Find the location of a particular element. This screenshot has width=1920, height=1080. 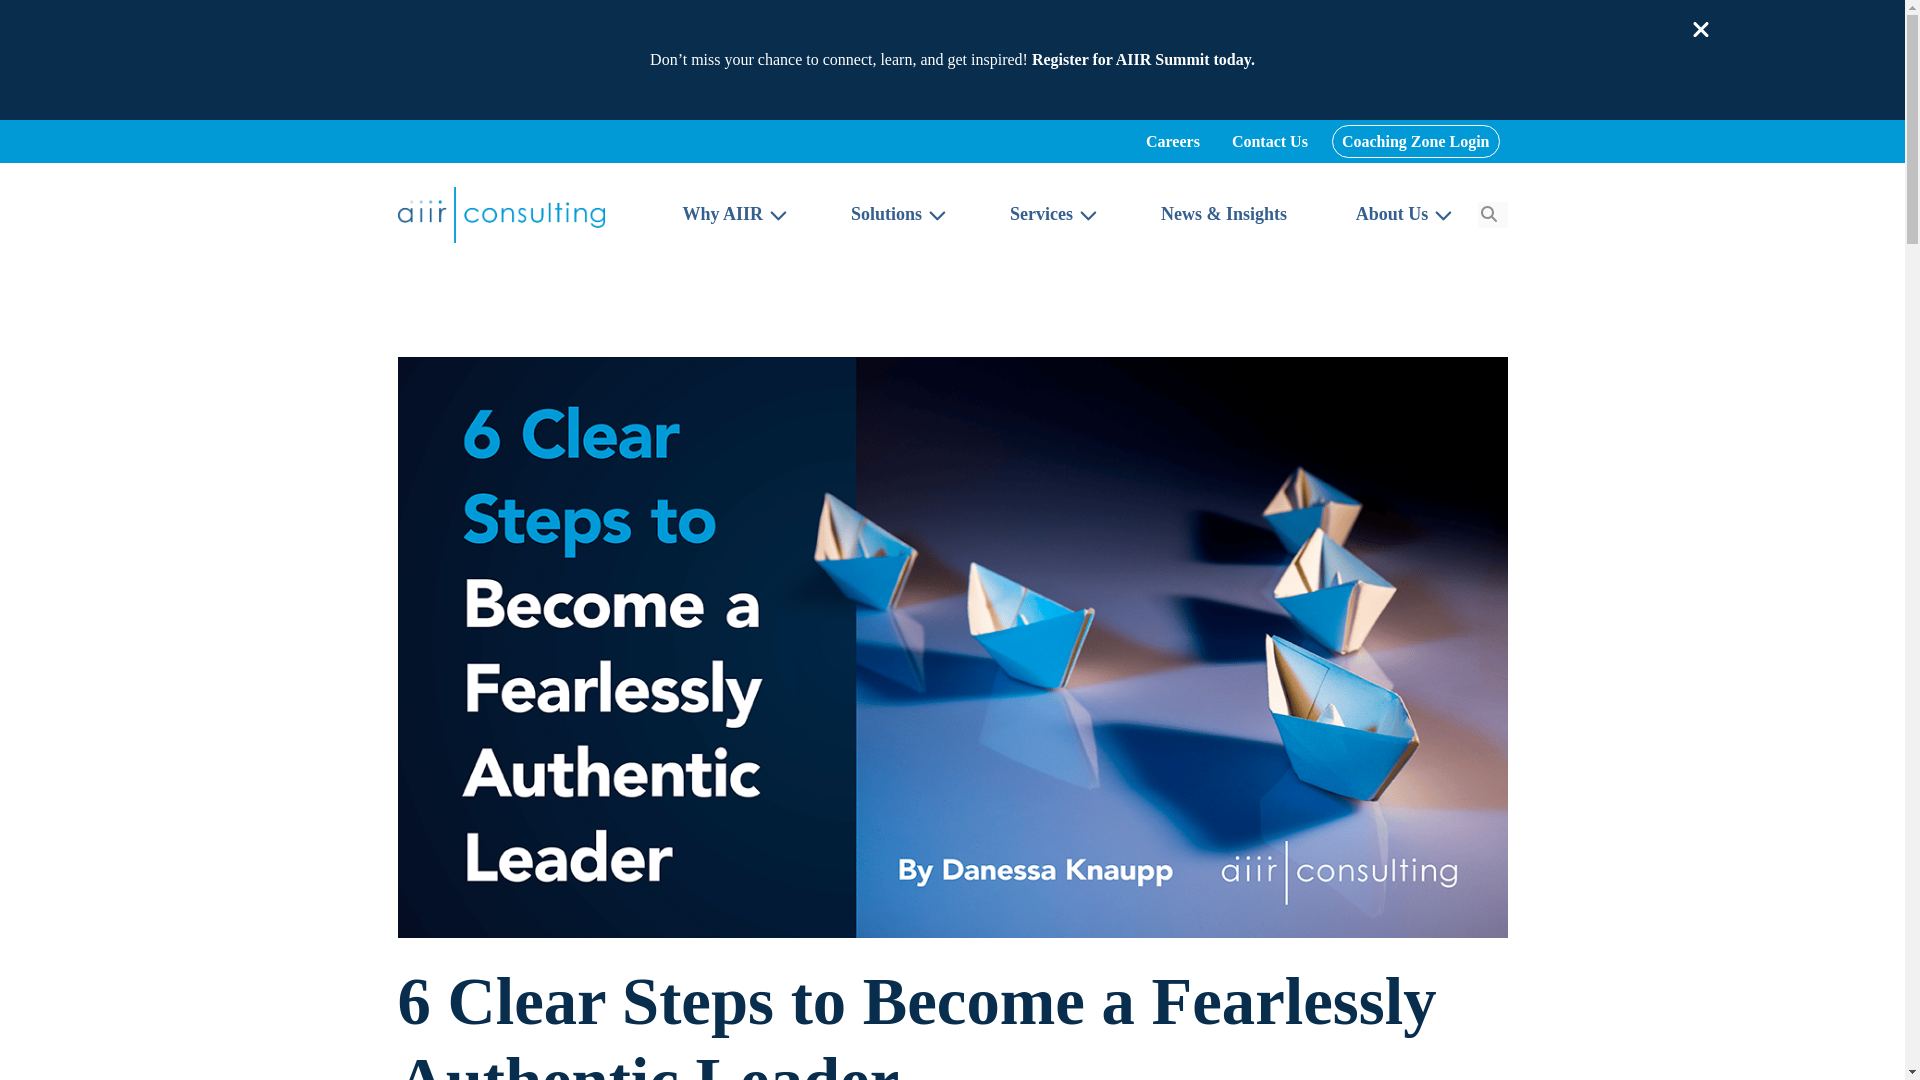

Services is located at coordinates (1050, 214).